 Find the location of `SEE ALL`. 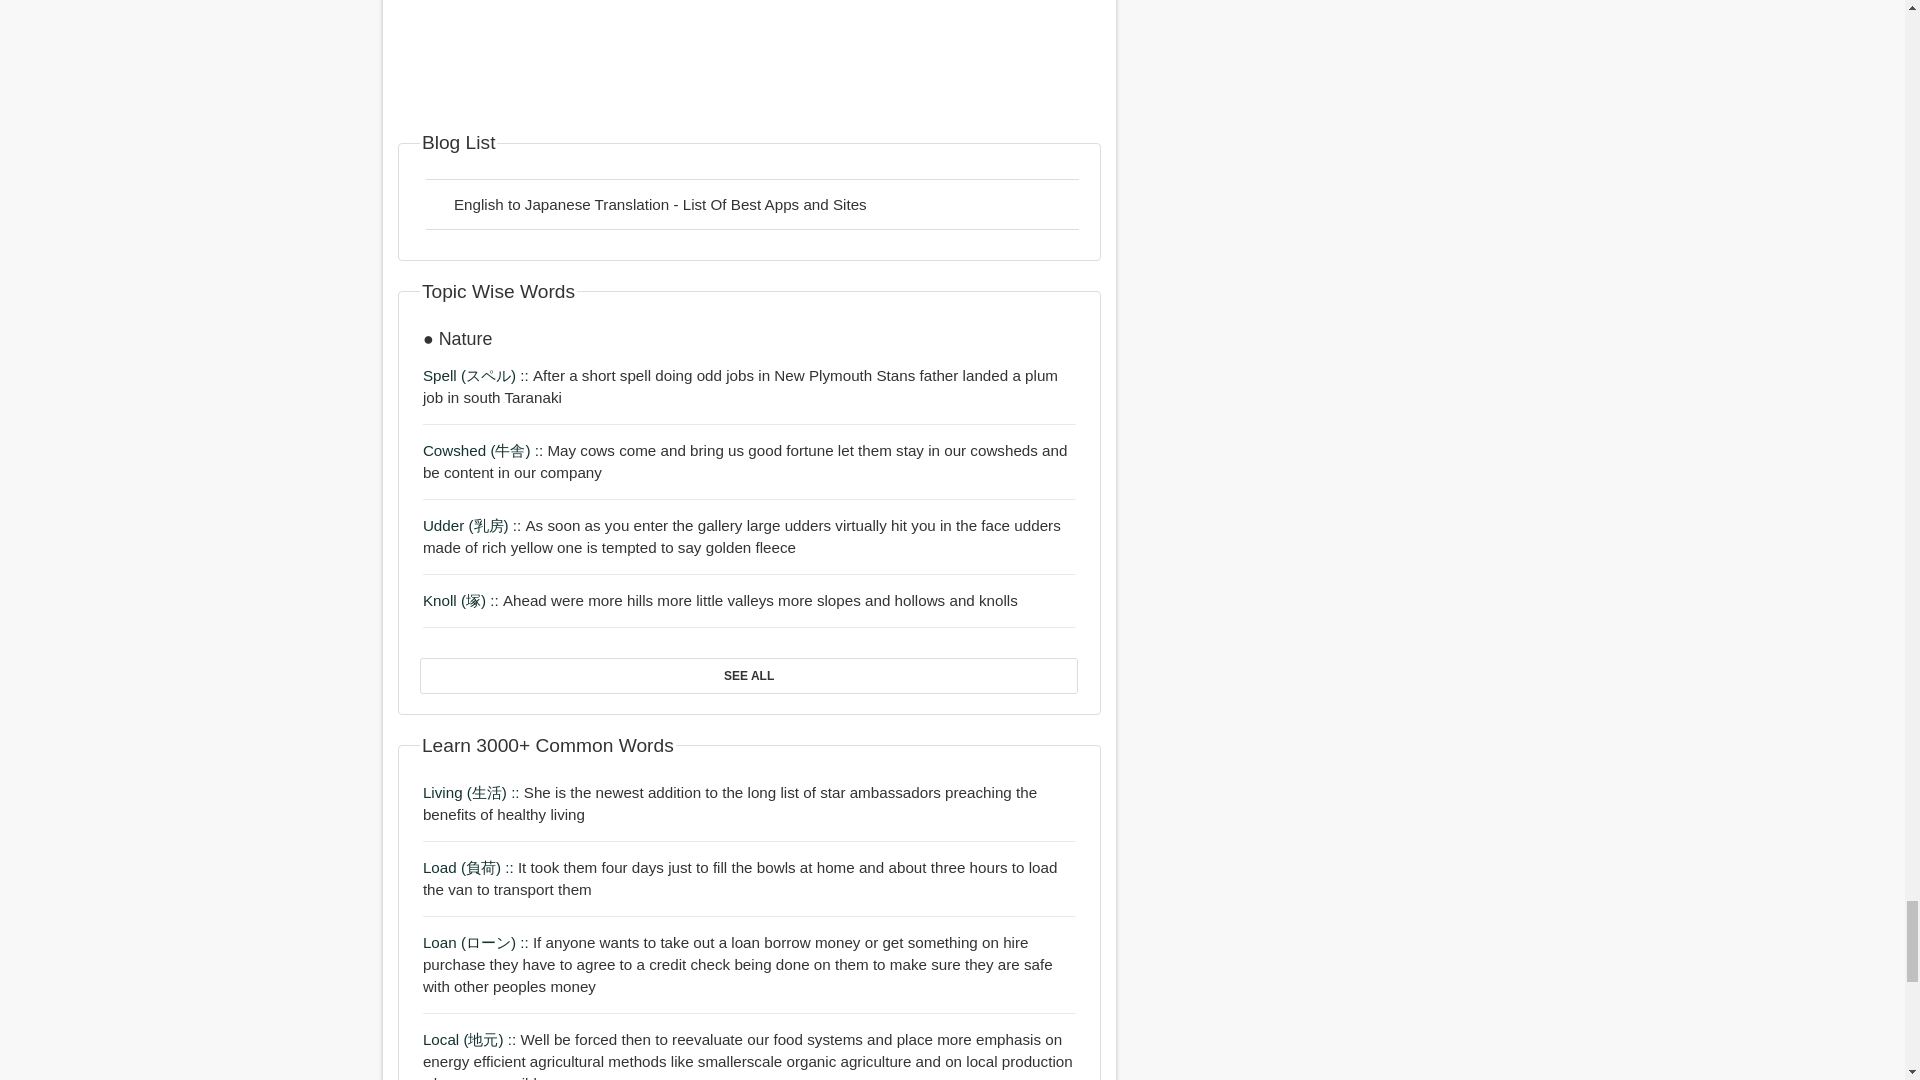

SEE ALL is located at coordinates (748, 675).